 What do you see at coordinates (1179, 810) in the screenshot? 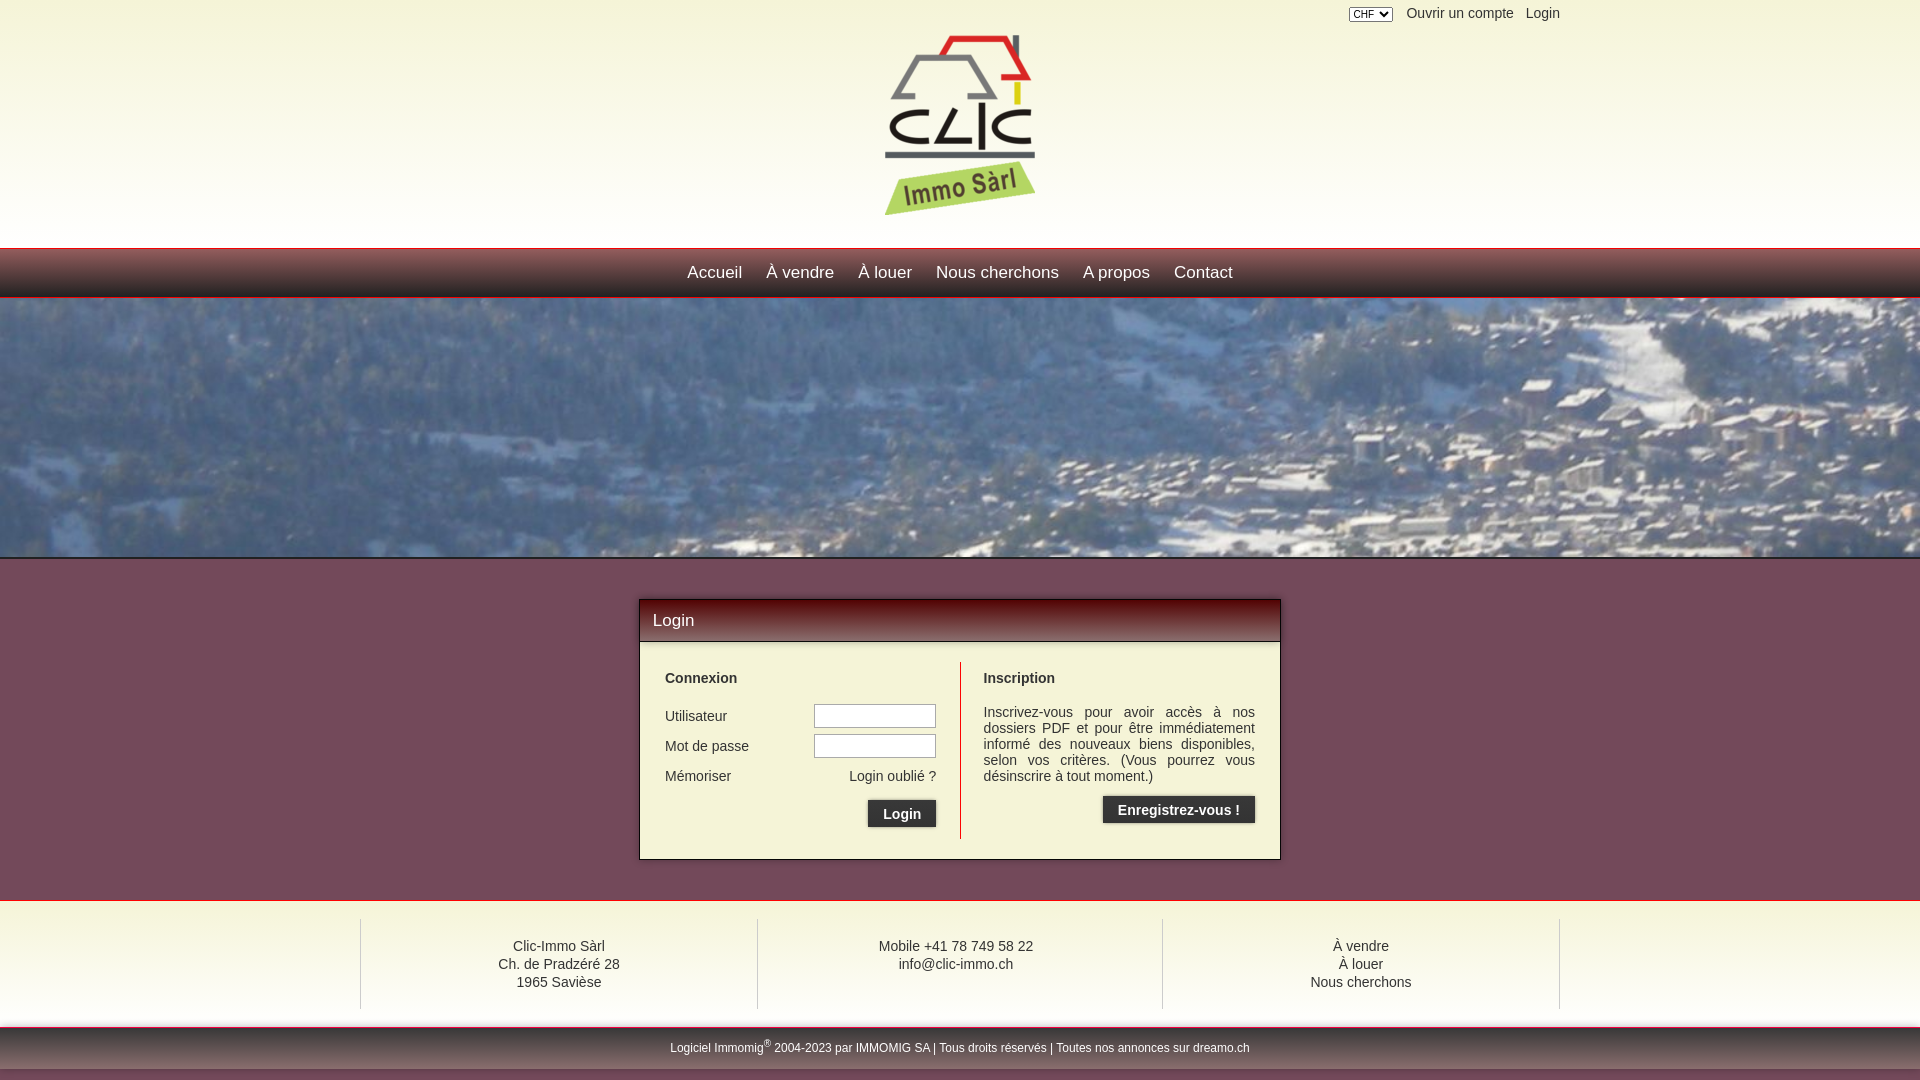
I see `Enregistrez-vous !` at bounding box center [1179, 810].